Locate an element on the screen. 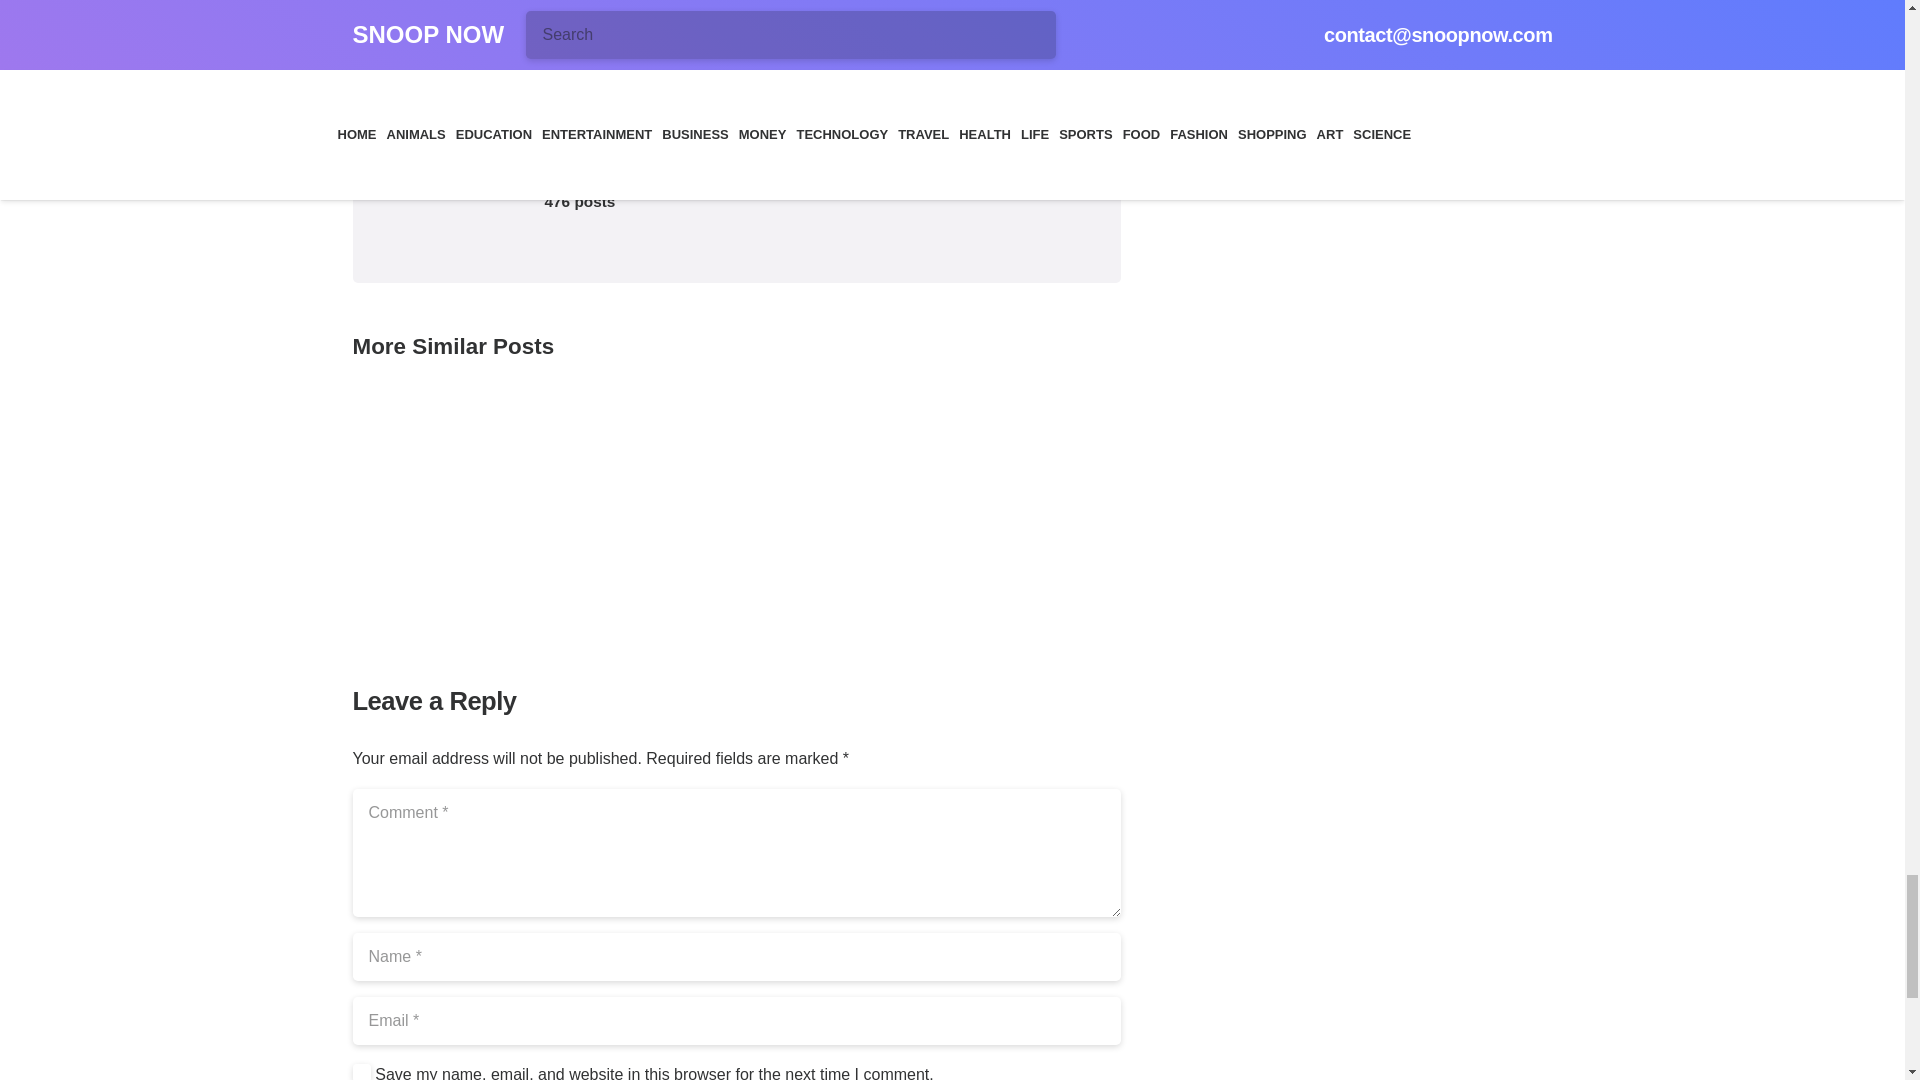 The width and height of the screenshot is (1920, 1080). rise of streaming is located at coordinates (561, 28).